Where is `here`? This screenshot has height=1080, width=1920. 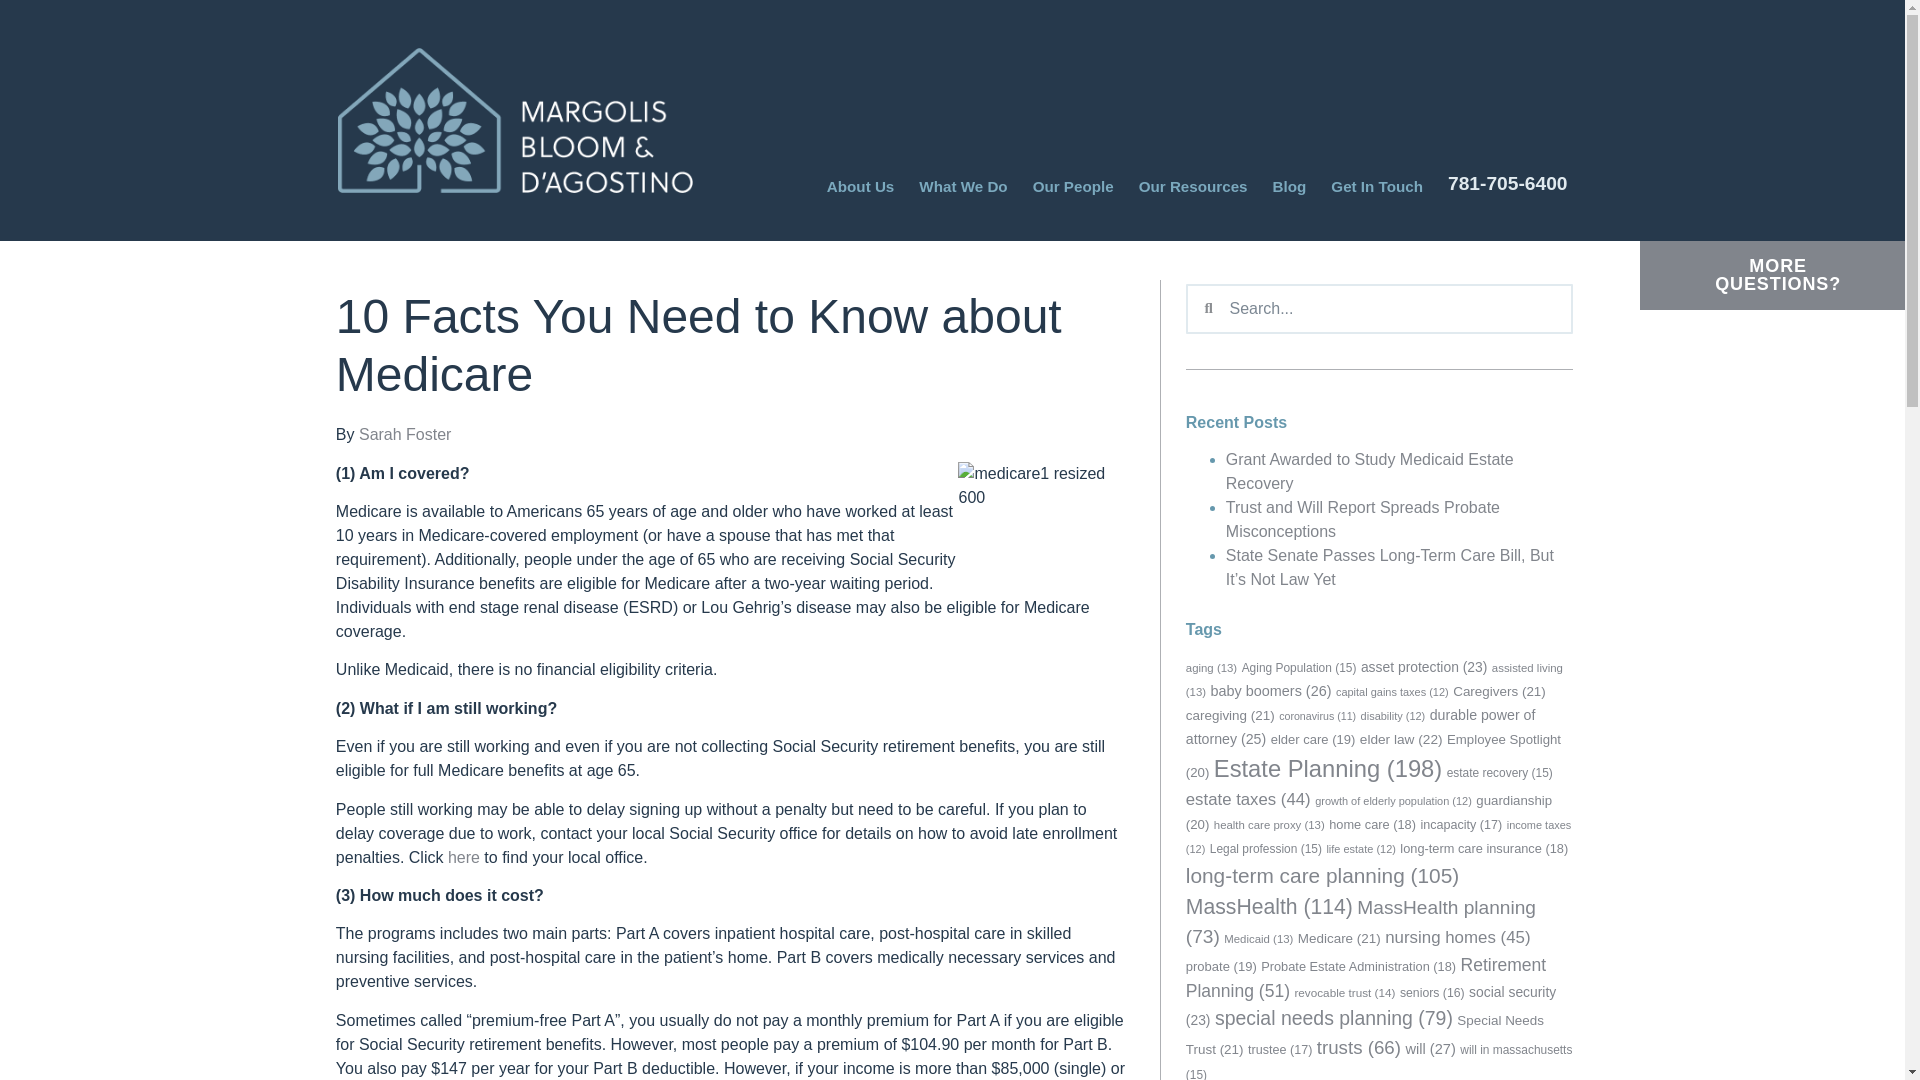
here is located at coordinates (464, 857).